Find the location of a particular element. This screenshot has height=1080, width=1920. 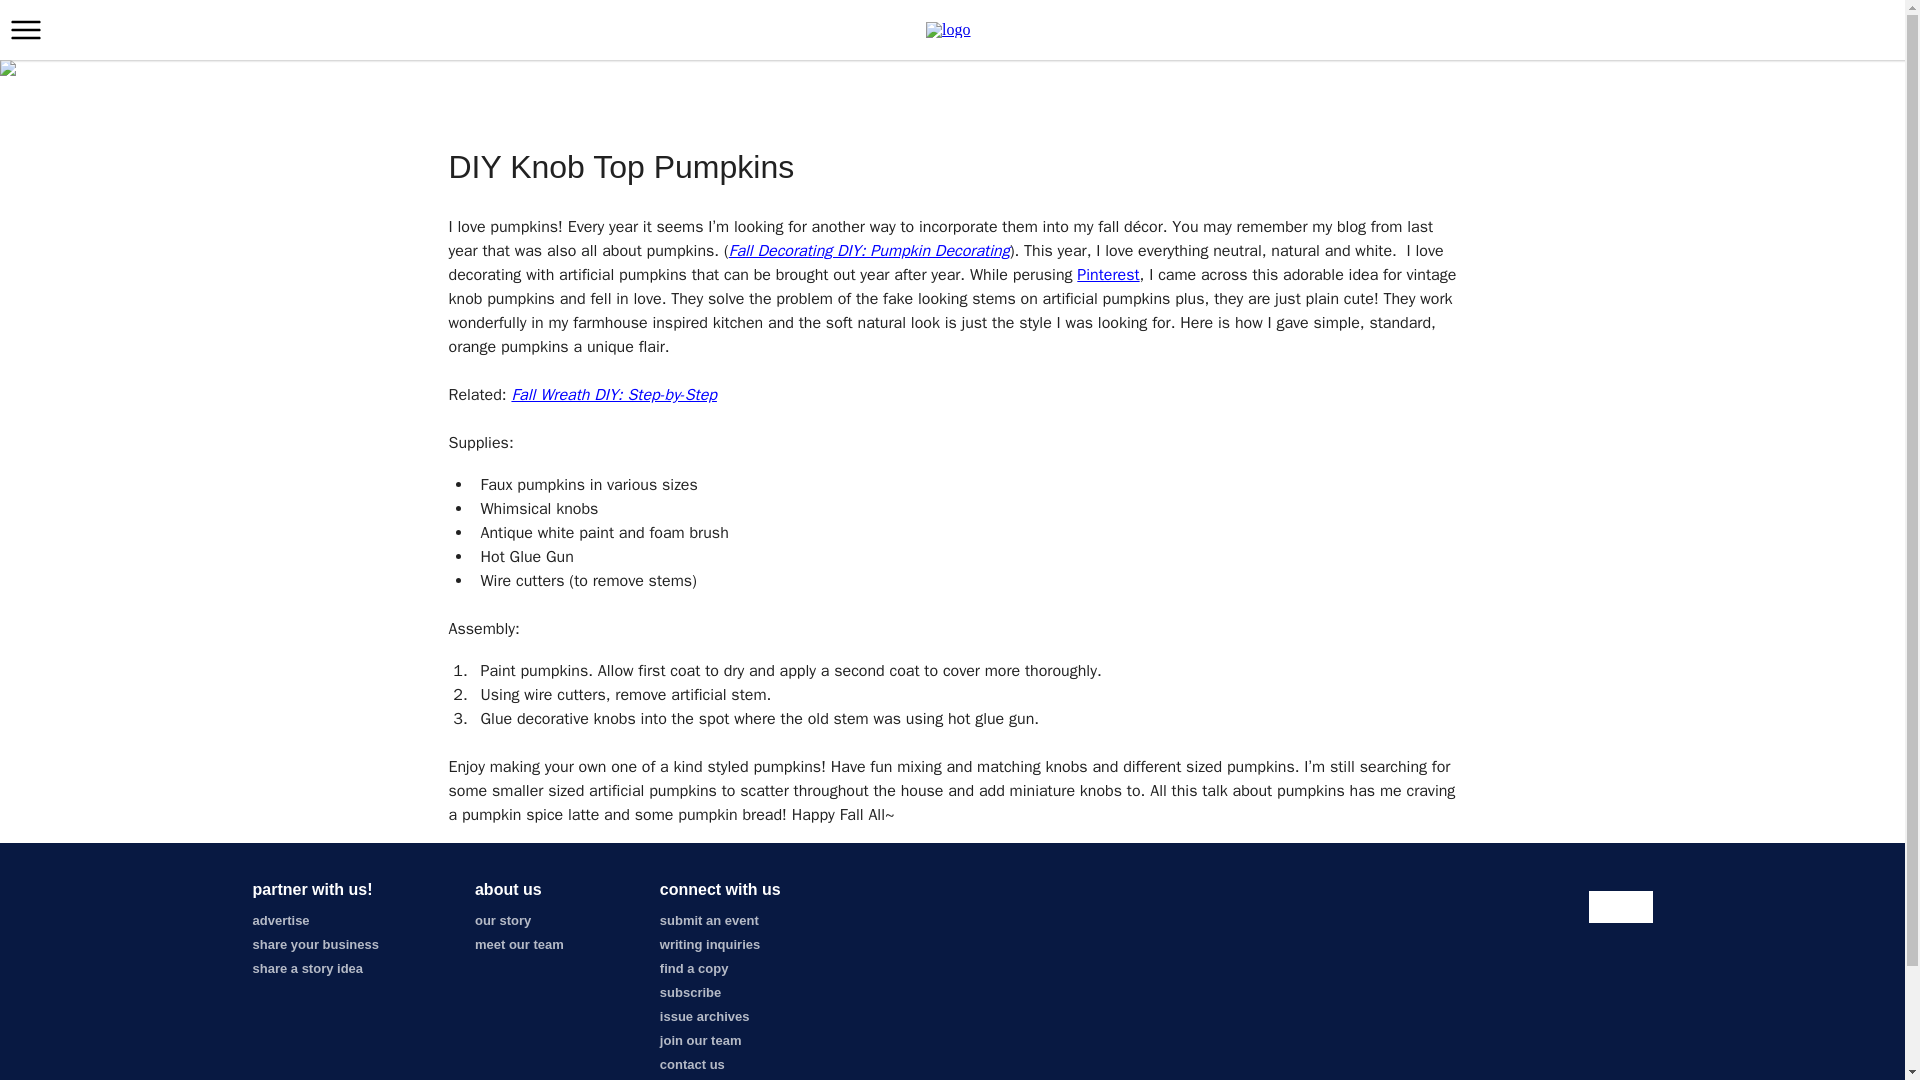

meet our team is located at coordinates (519, 944).